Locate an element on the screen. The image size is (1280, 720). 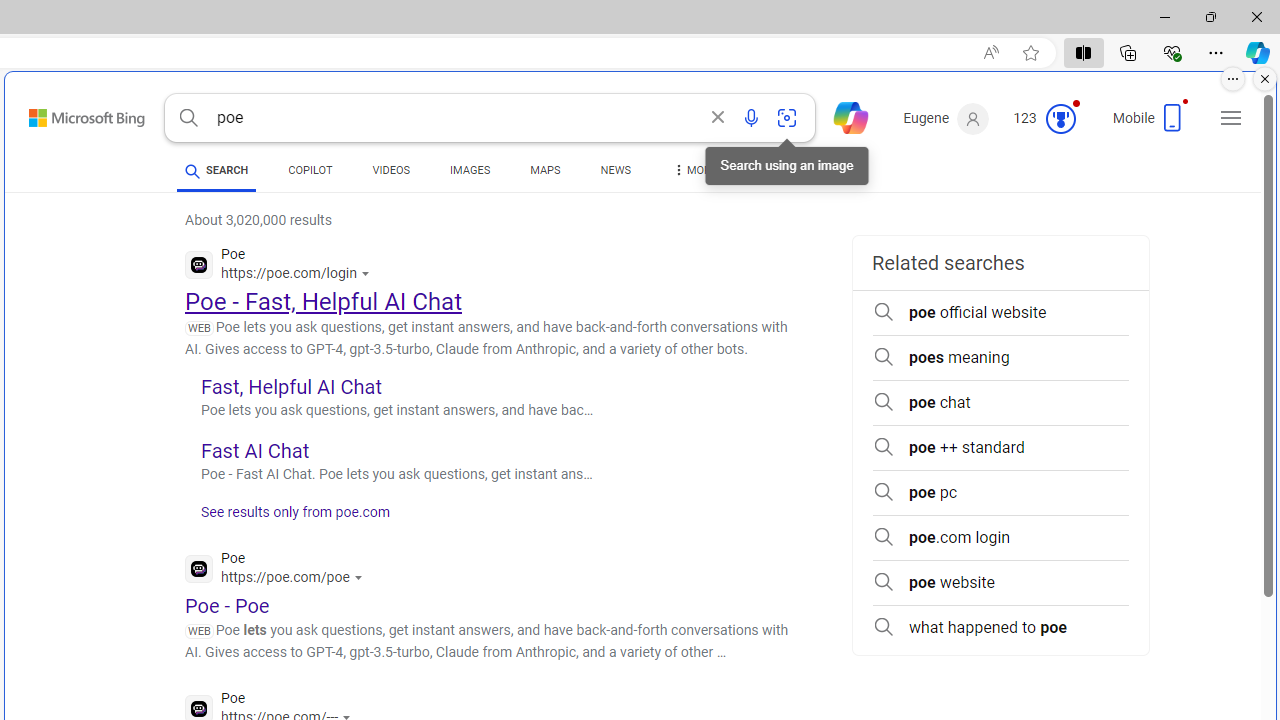
More options. is located at coordinates (1233, 79).